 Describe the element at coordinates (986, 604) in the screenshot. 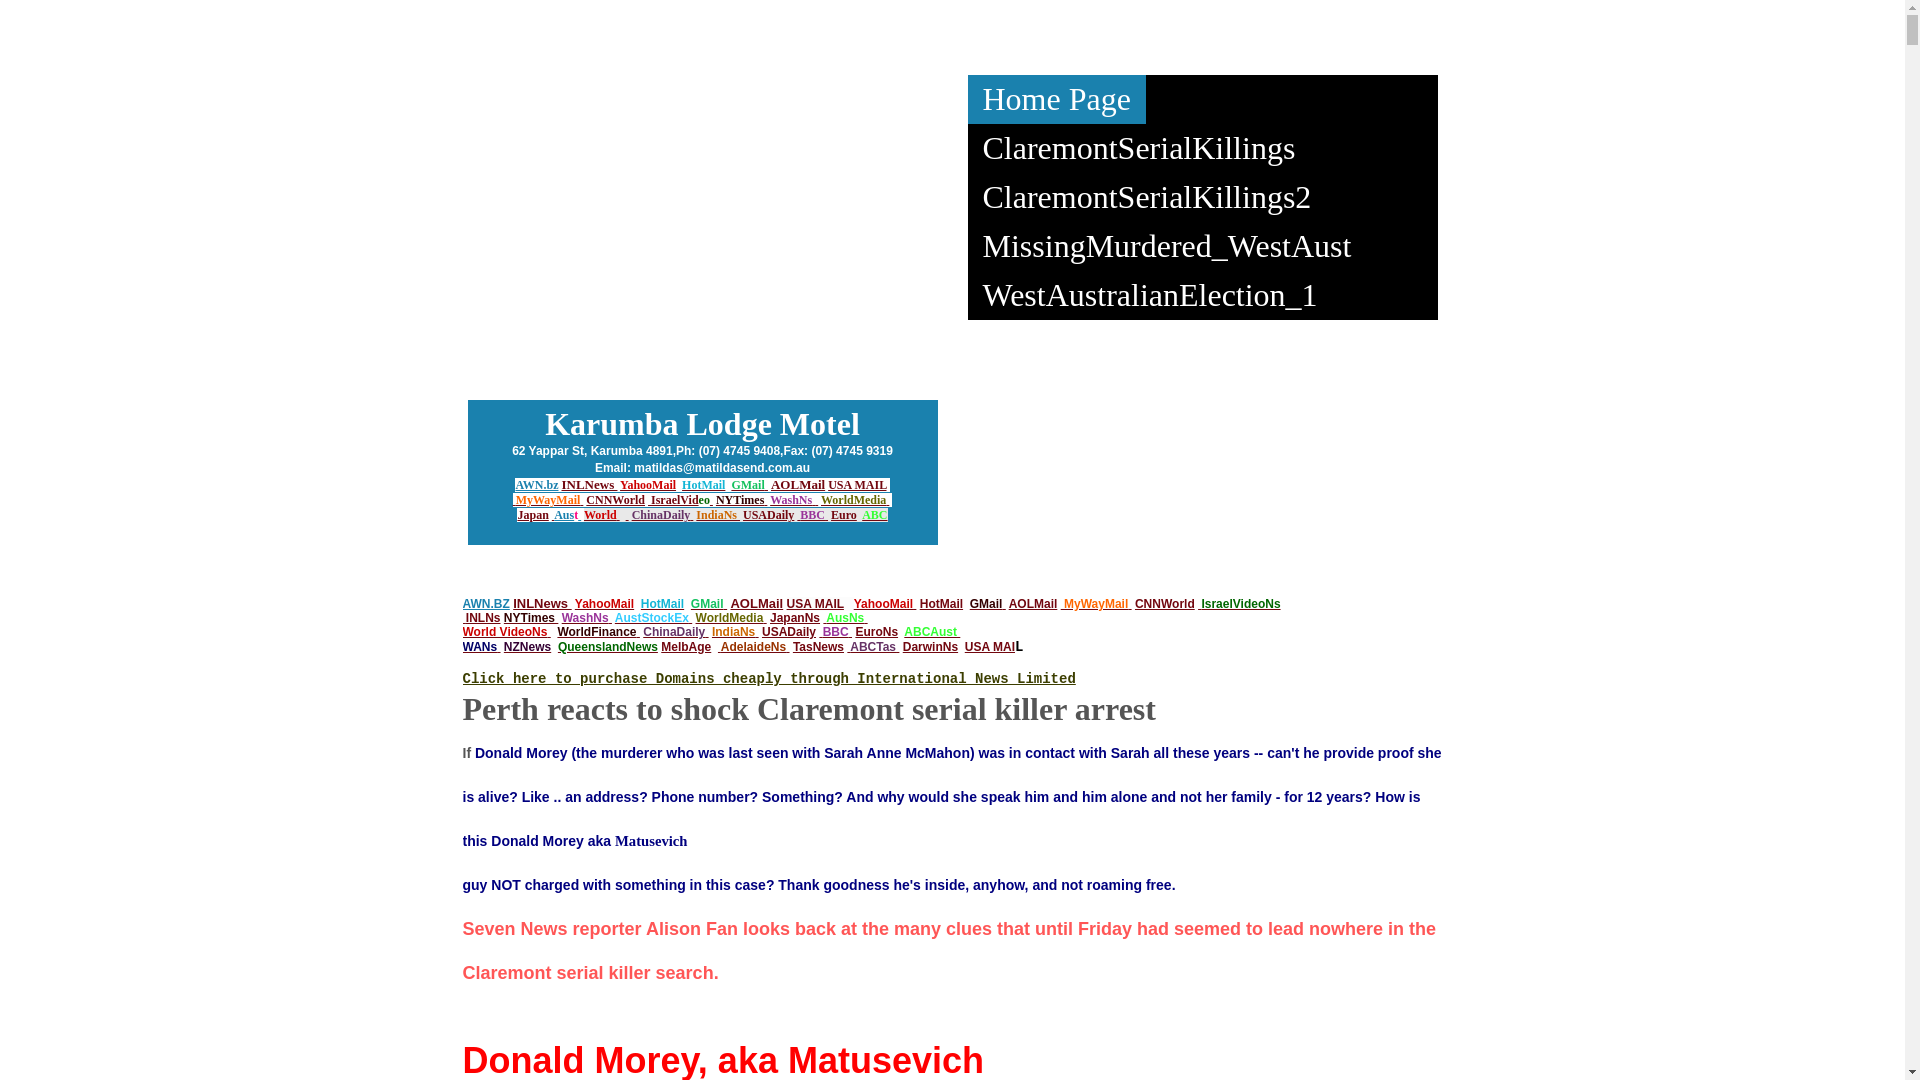

I see `GMail` at that location.